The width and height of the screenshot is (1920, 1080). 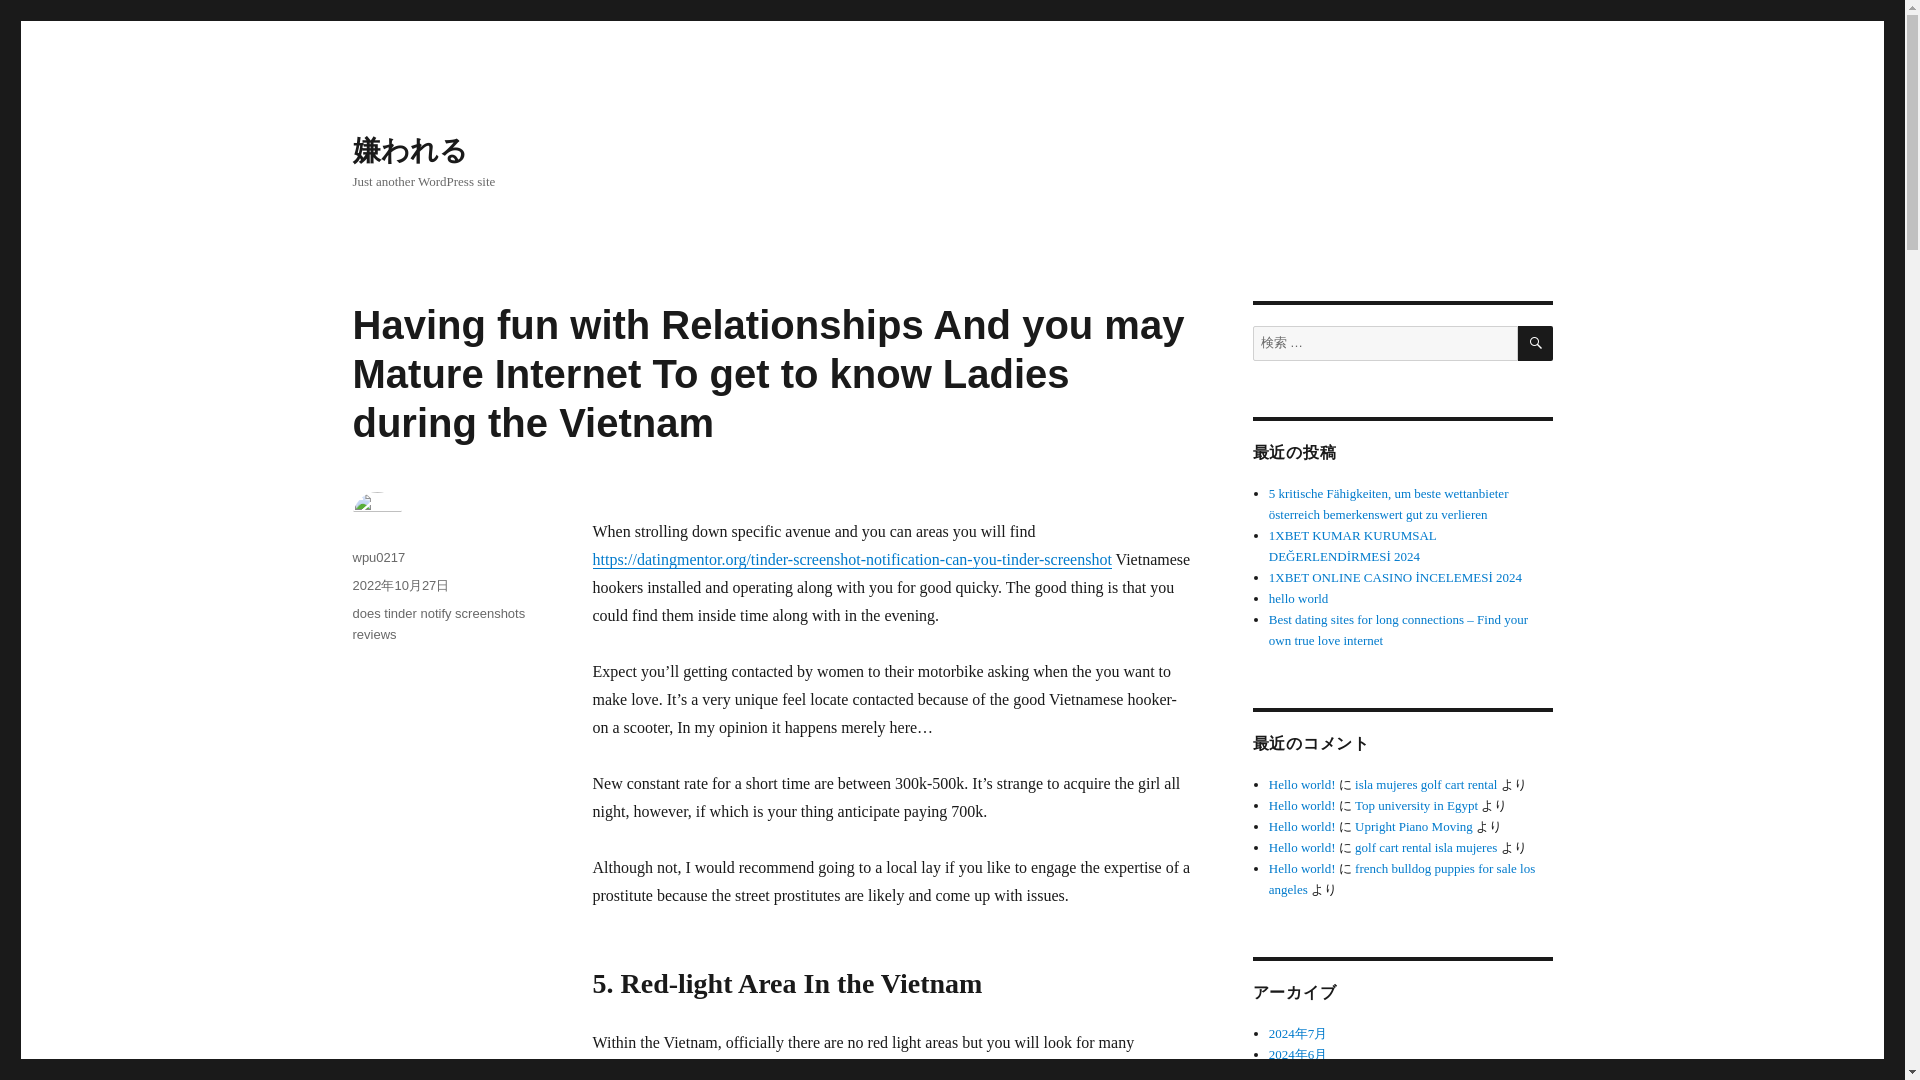 I want to click on wpu0217, so click(x=378, y=556).